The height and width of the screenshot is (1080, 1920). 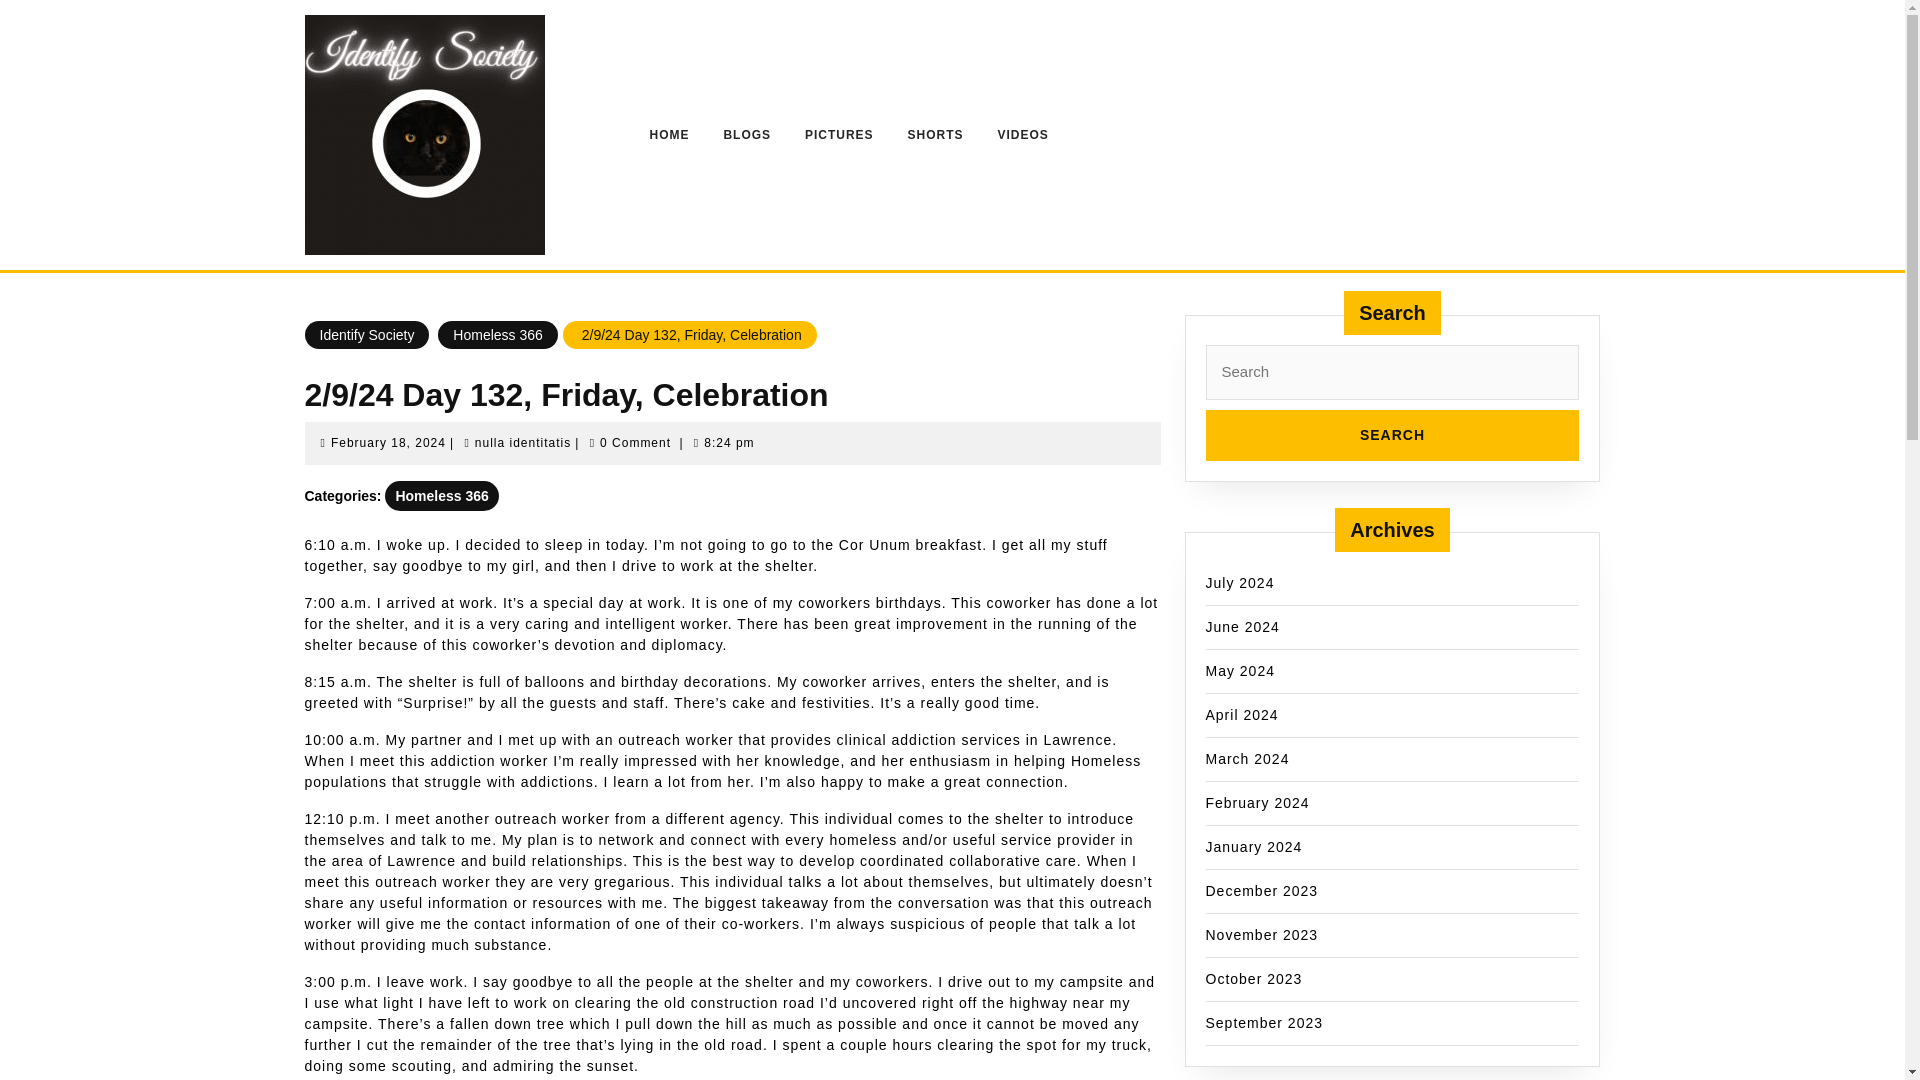 I want to click on October 2023, so click(x=1392, y=436).